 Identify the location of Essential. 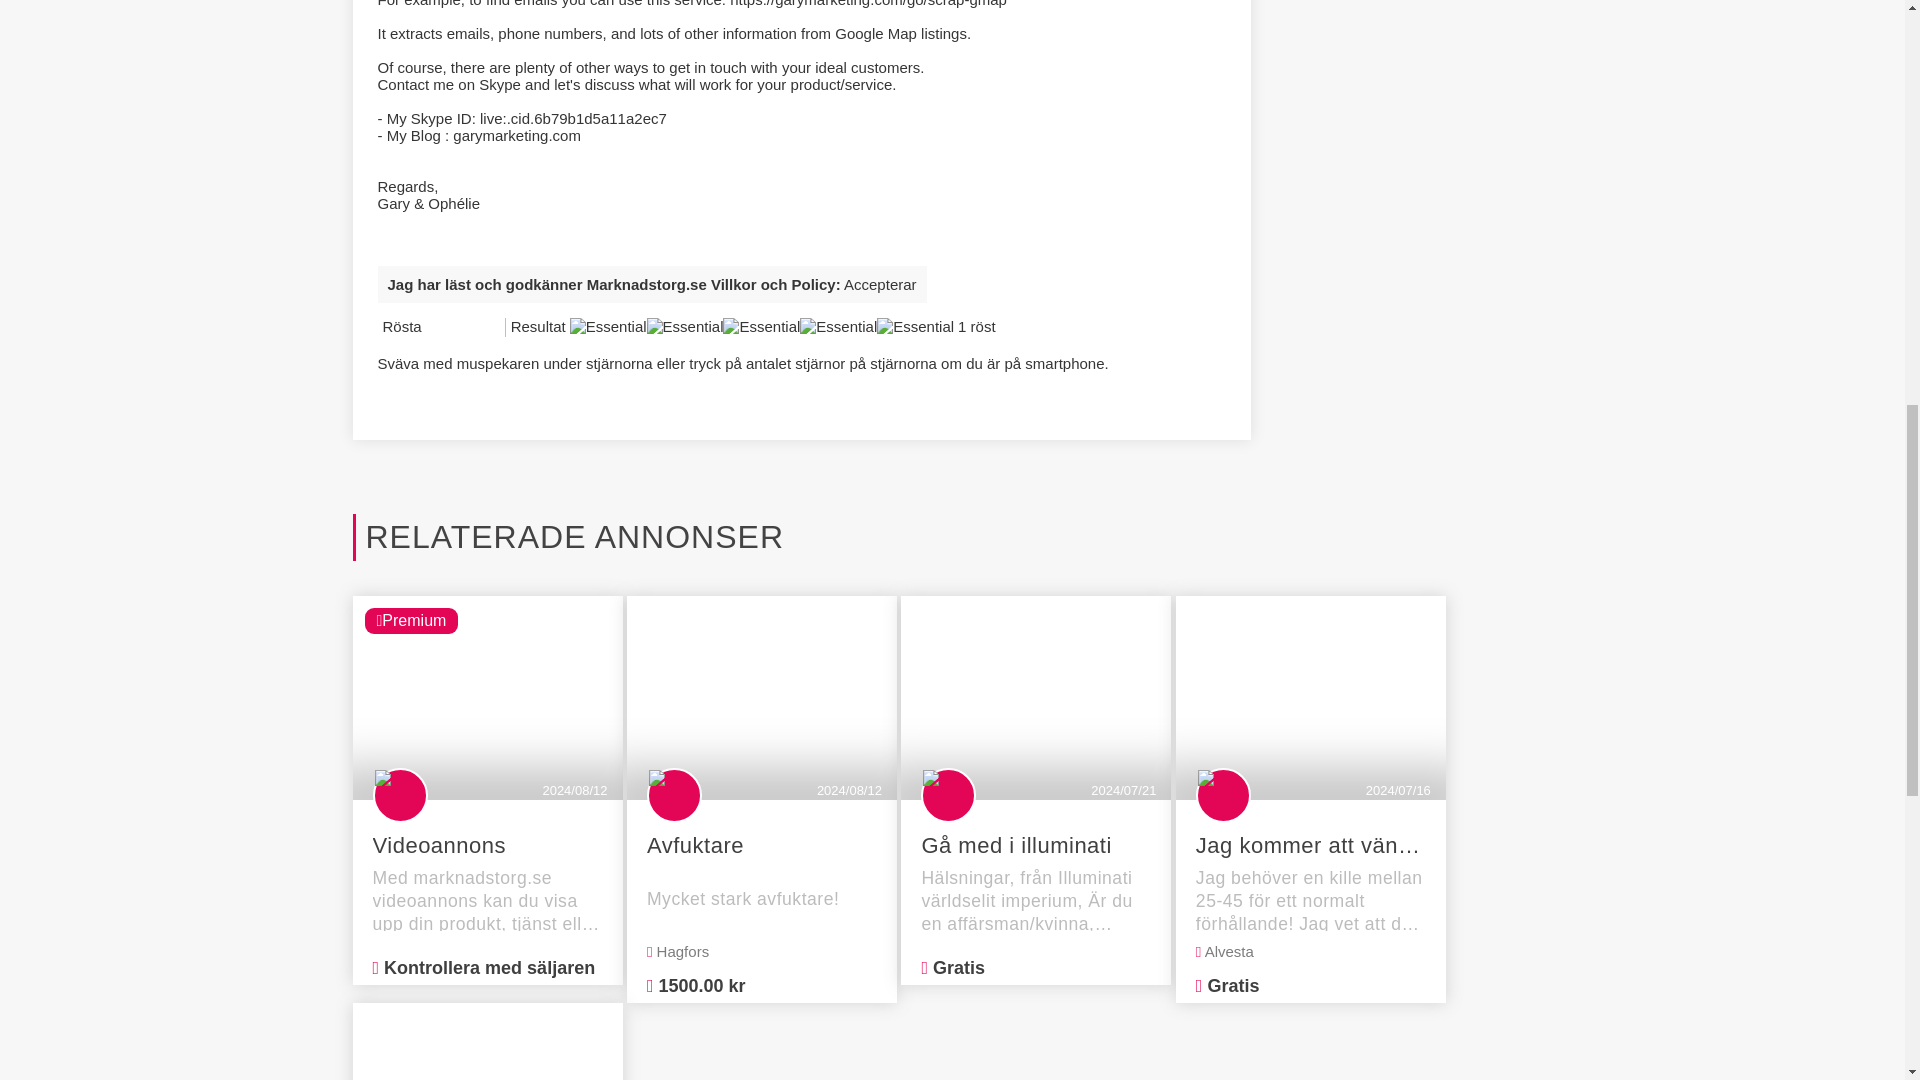
(462, 341).